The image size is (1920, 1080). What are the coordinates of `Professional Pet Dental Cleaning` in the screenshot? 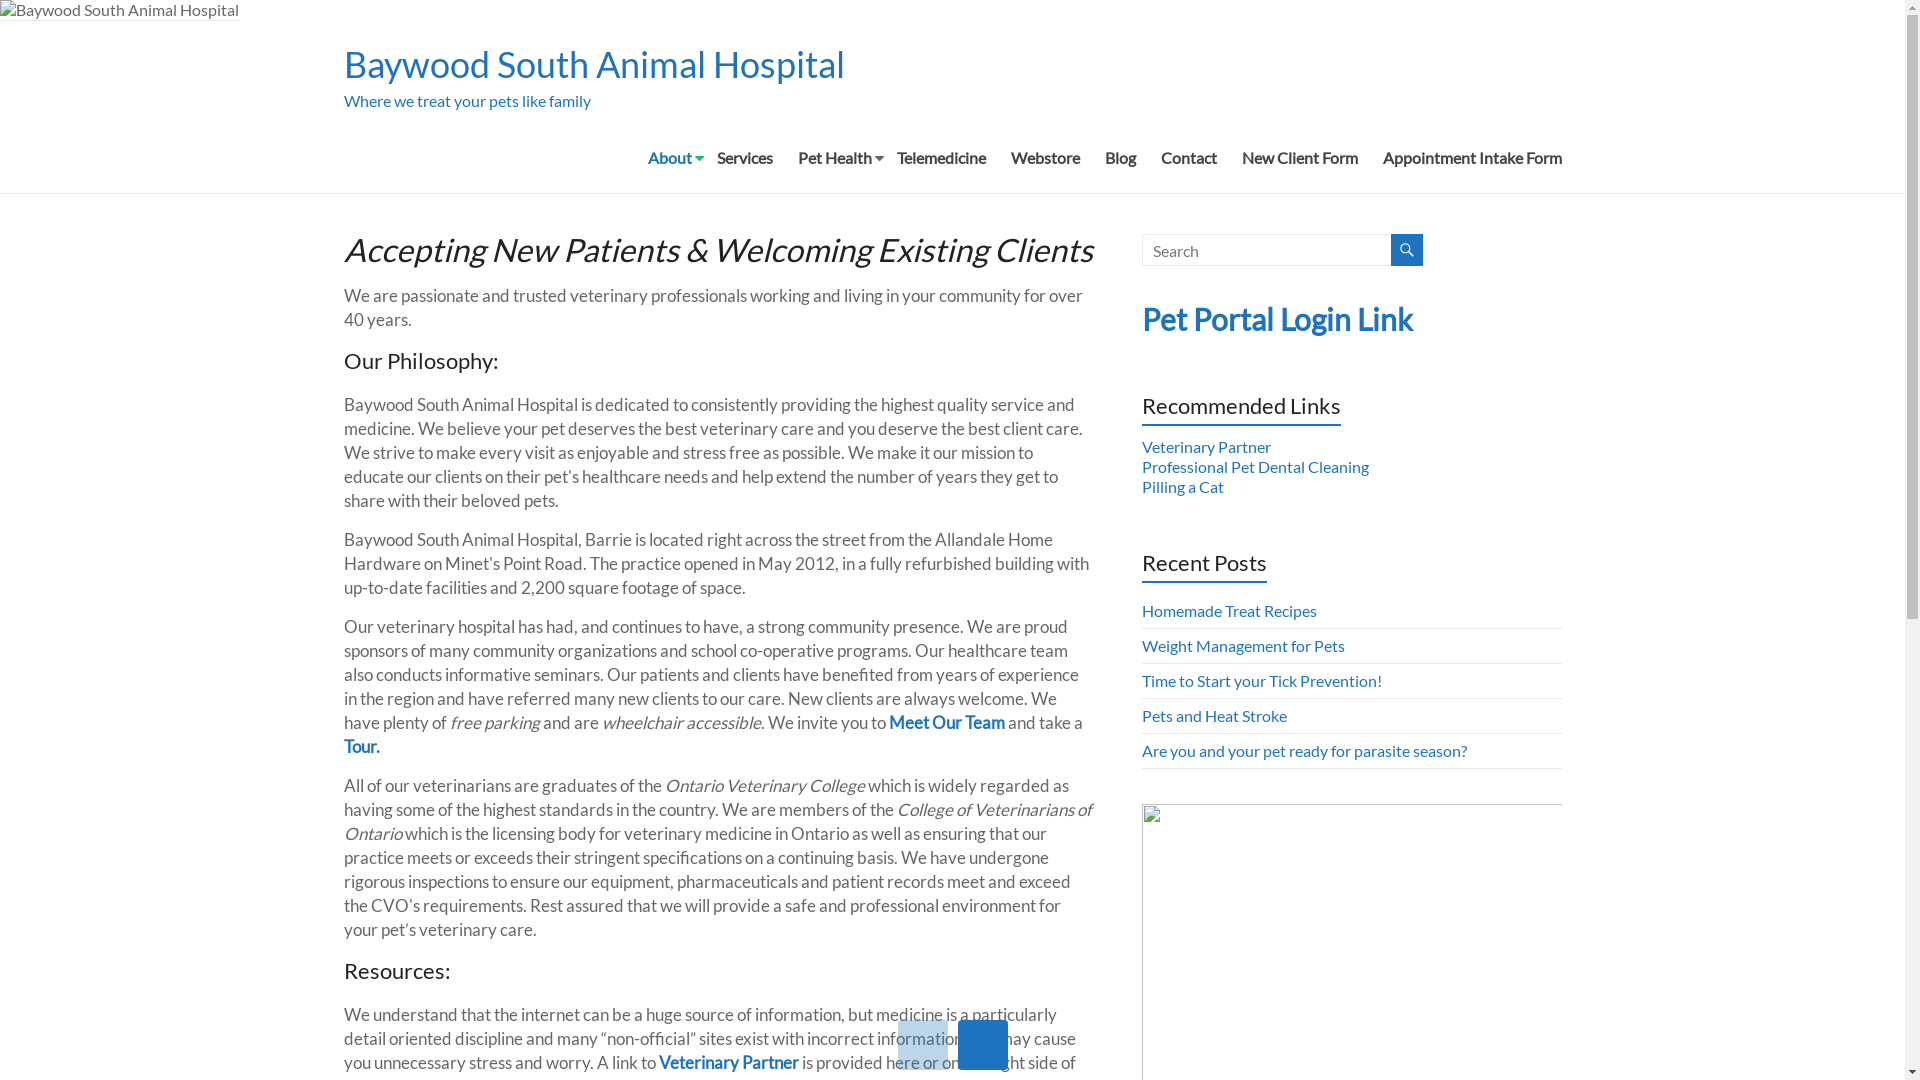 It's located at (1256, 466).